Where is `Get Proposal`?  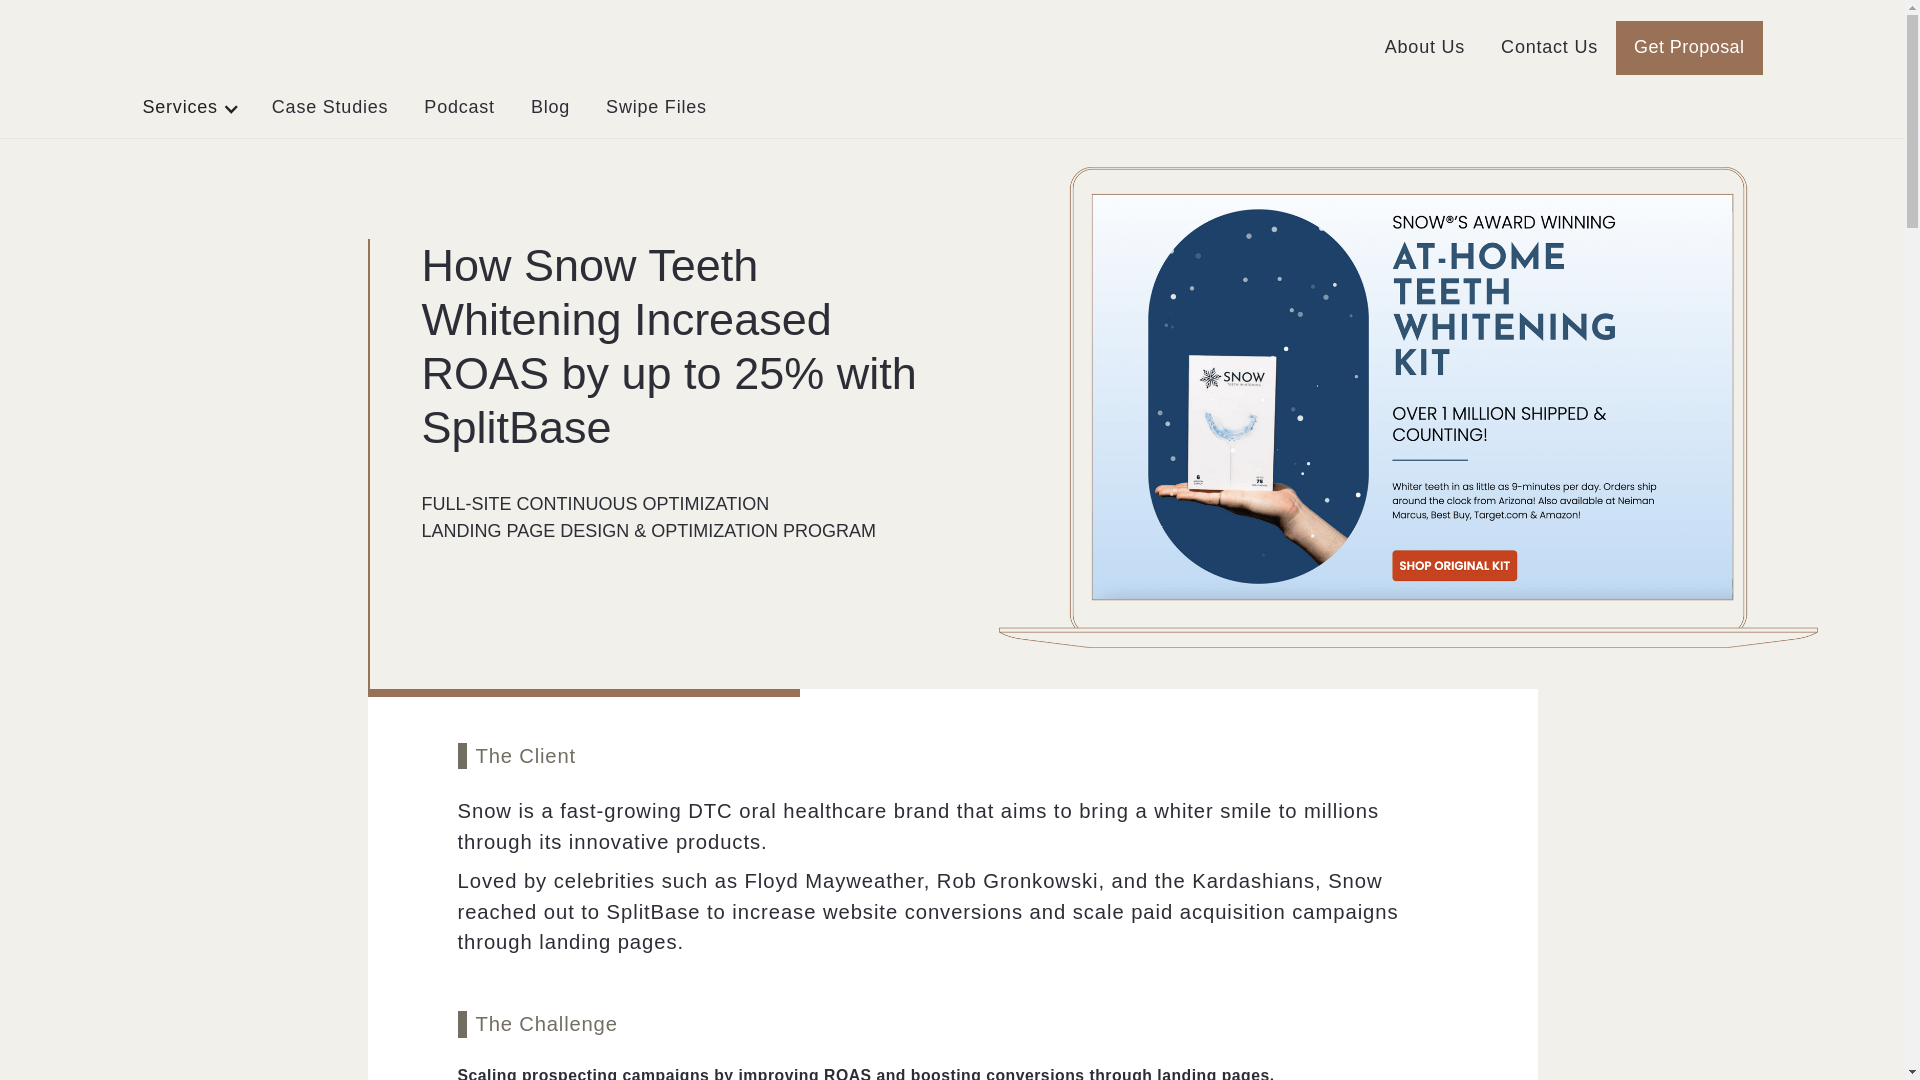 Get Proposal is located at coordinates (1689, 47).